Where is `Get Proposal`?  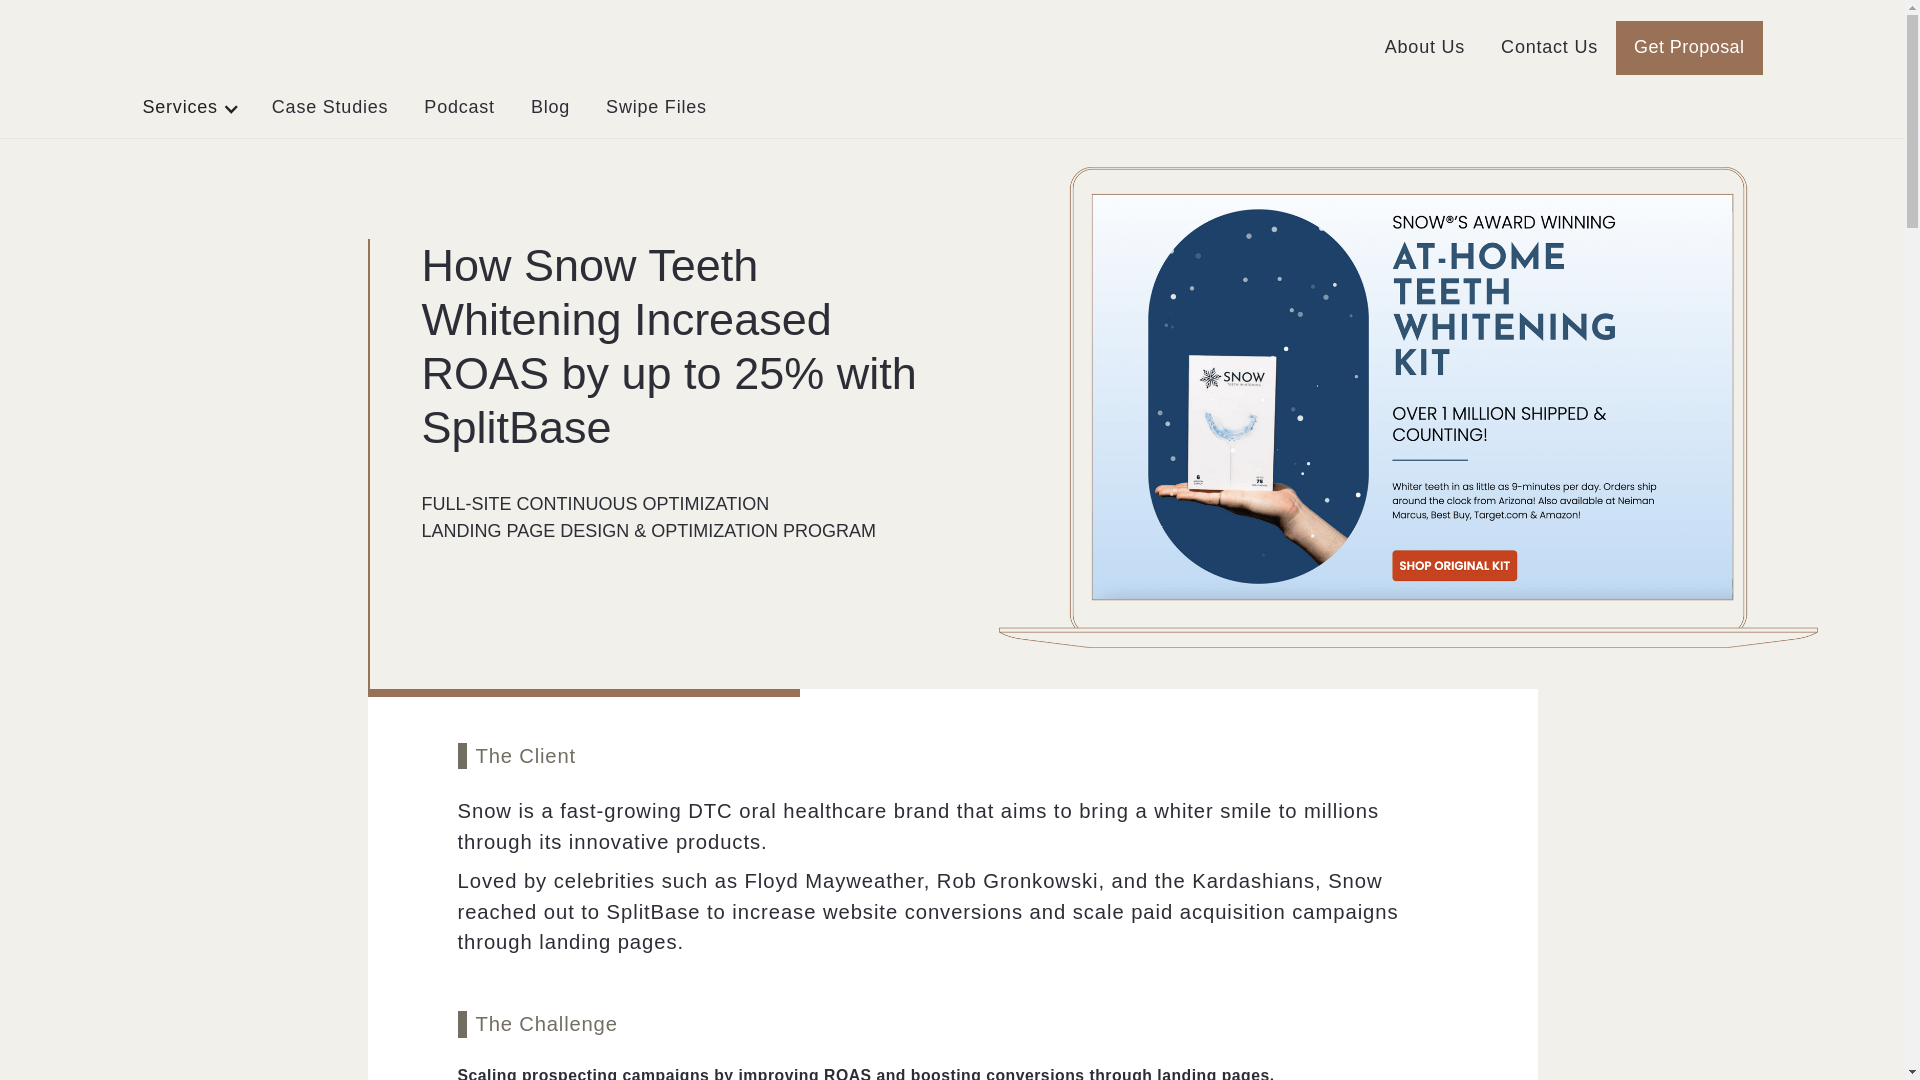 Get Proposal is located at coordinates (1689, 47).